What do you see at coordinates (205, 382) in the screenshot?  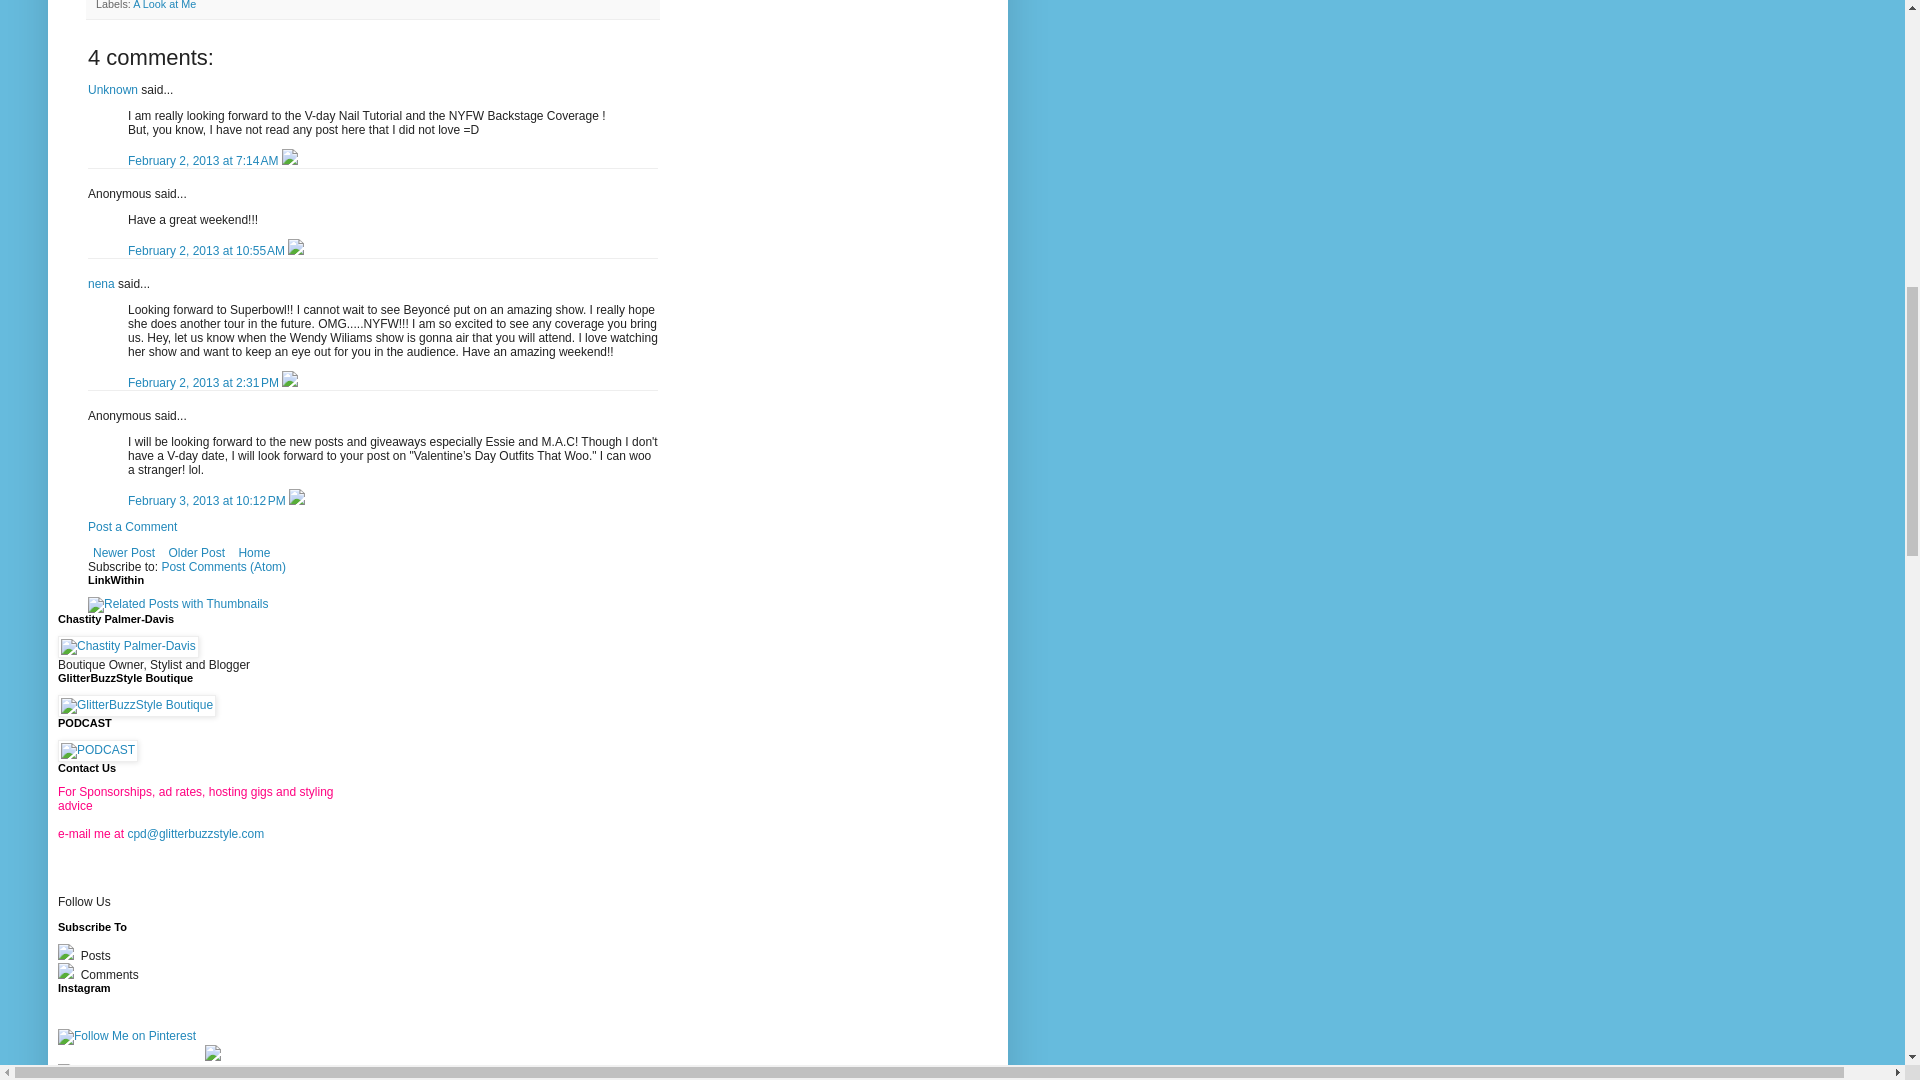 I see `comment permalink` at bounding box center [205, 382].